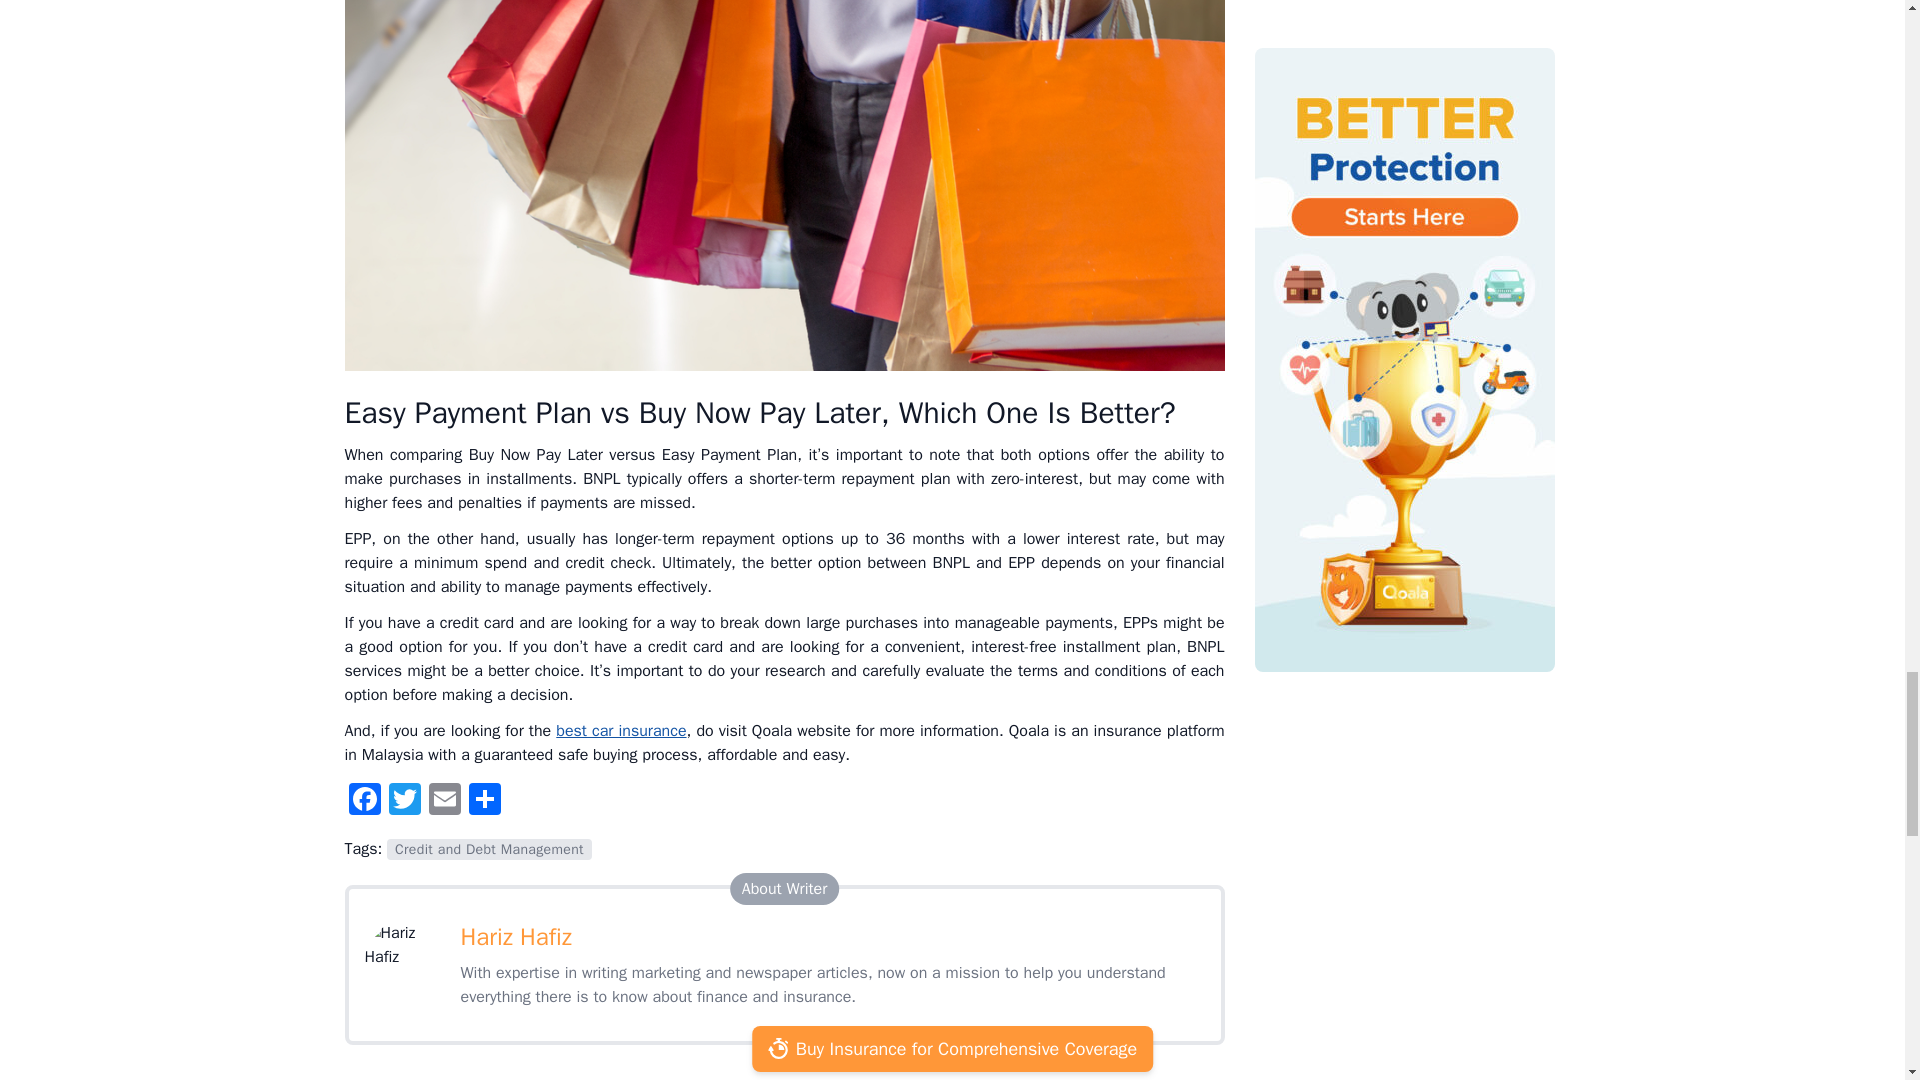 This screenshot has width=1920, height=1080. What do you see at coordinates (515, 936) in the screenshot?
I see `Hariz Hafiz` at bounding box center [515, 936].